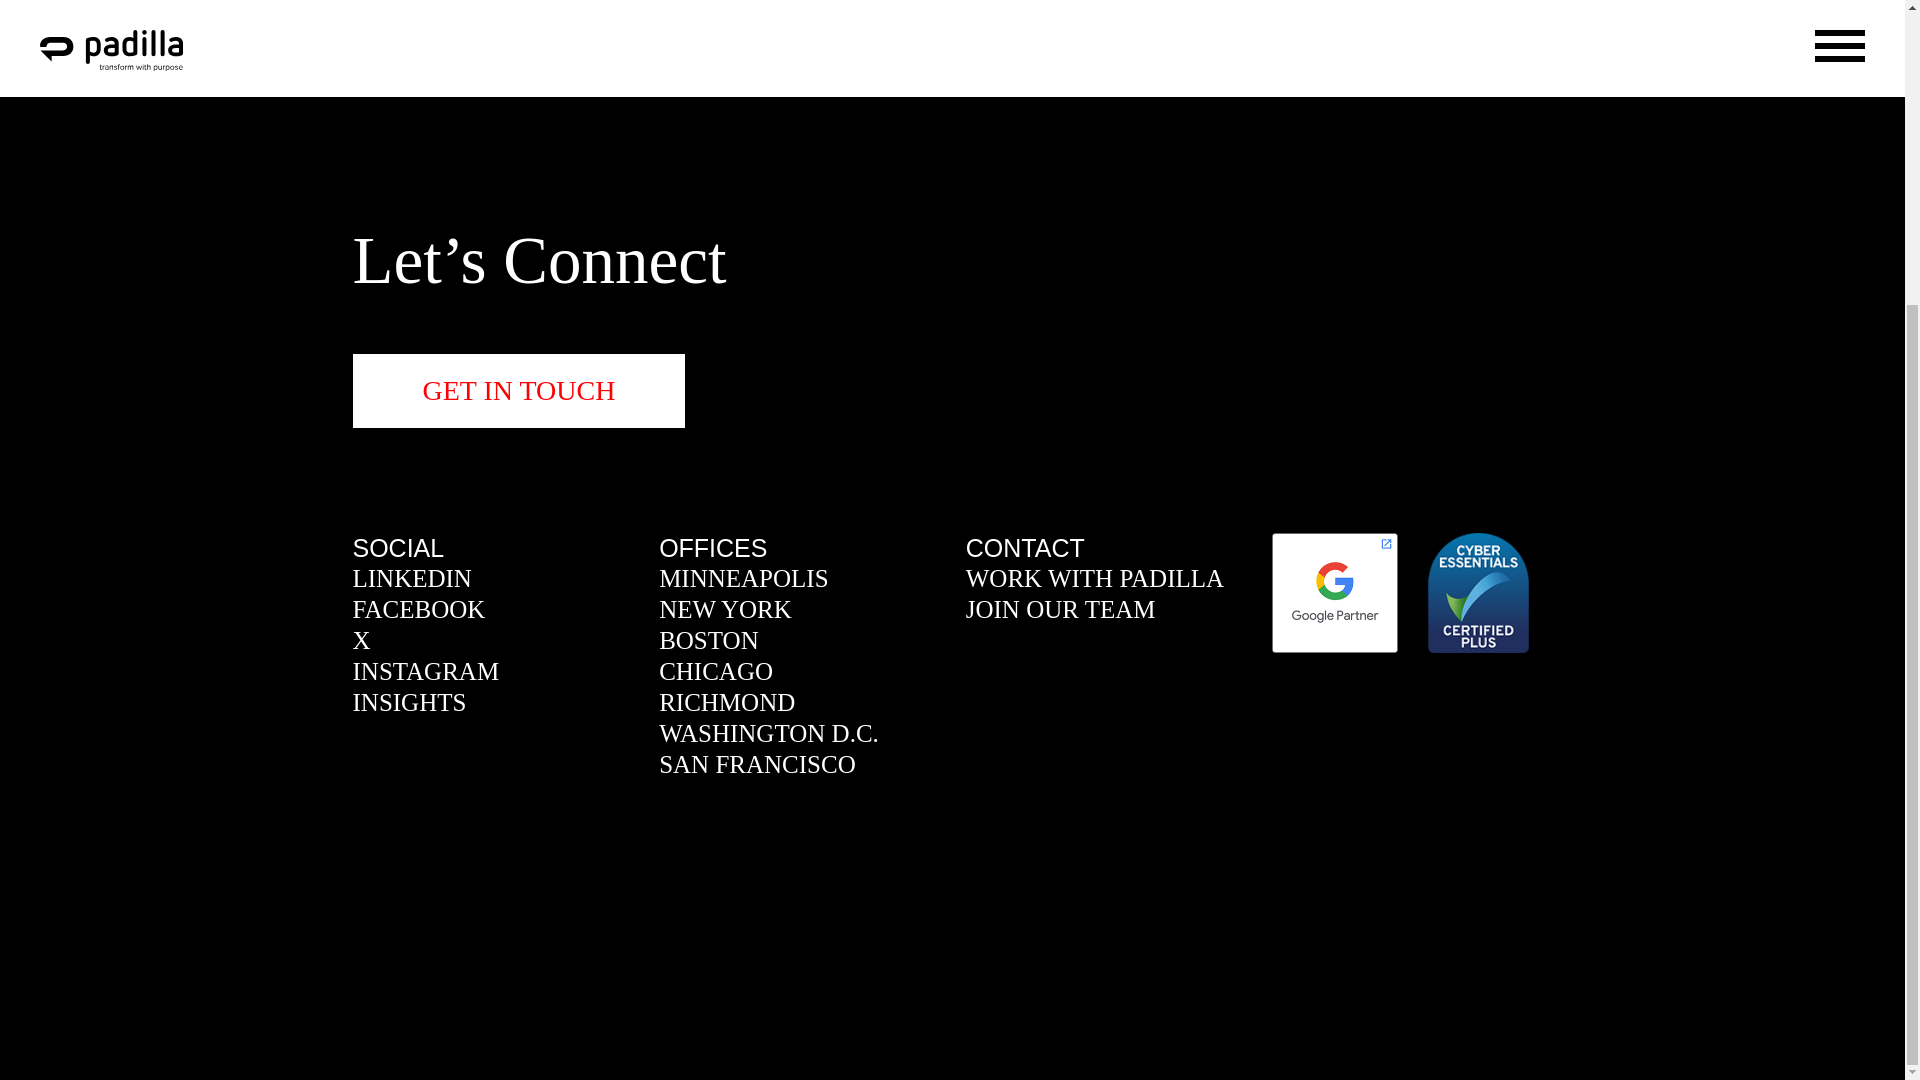 This screenshot has width=1920, height=1080. Describe the element at coordinates (518, 390) in the screenshot. I see `GET IN TOUCH` at that location.